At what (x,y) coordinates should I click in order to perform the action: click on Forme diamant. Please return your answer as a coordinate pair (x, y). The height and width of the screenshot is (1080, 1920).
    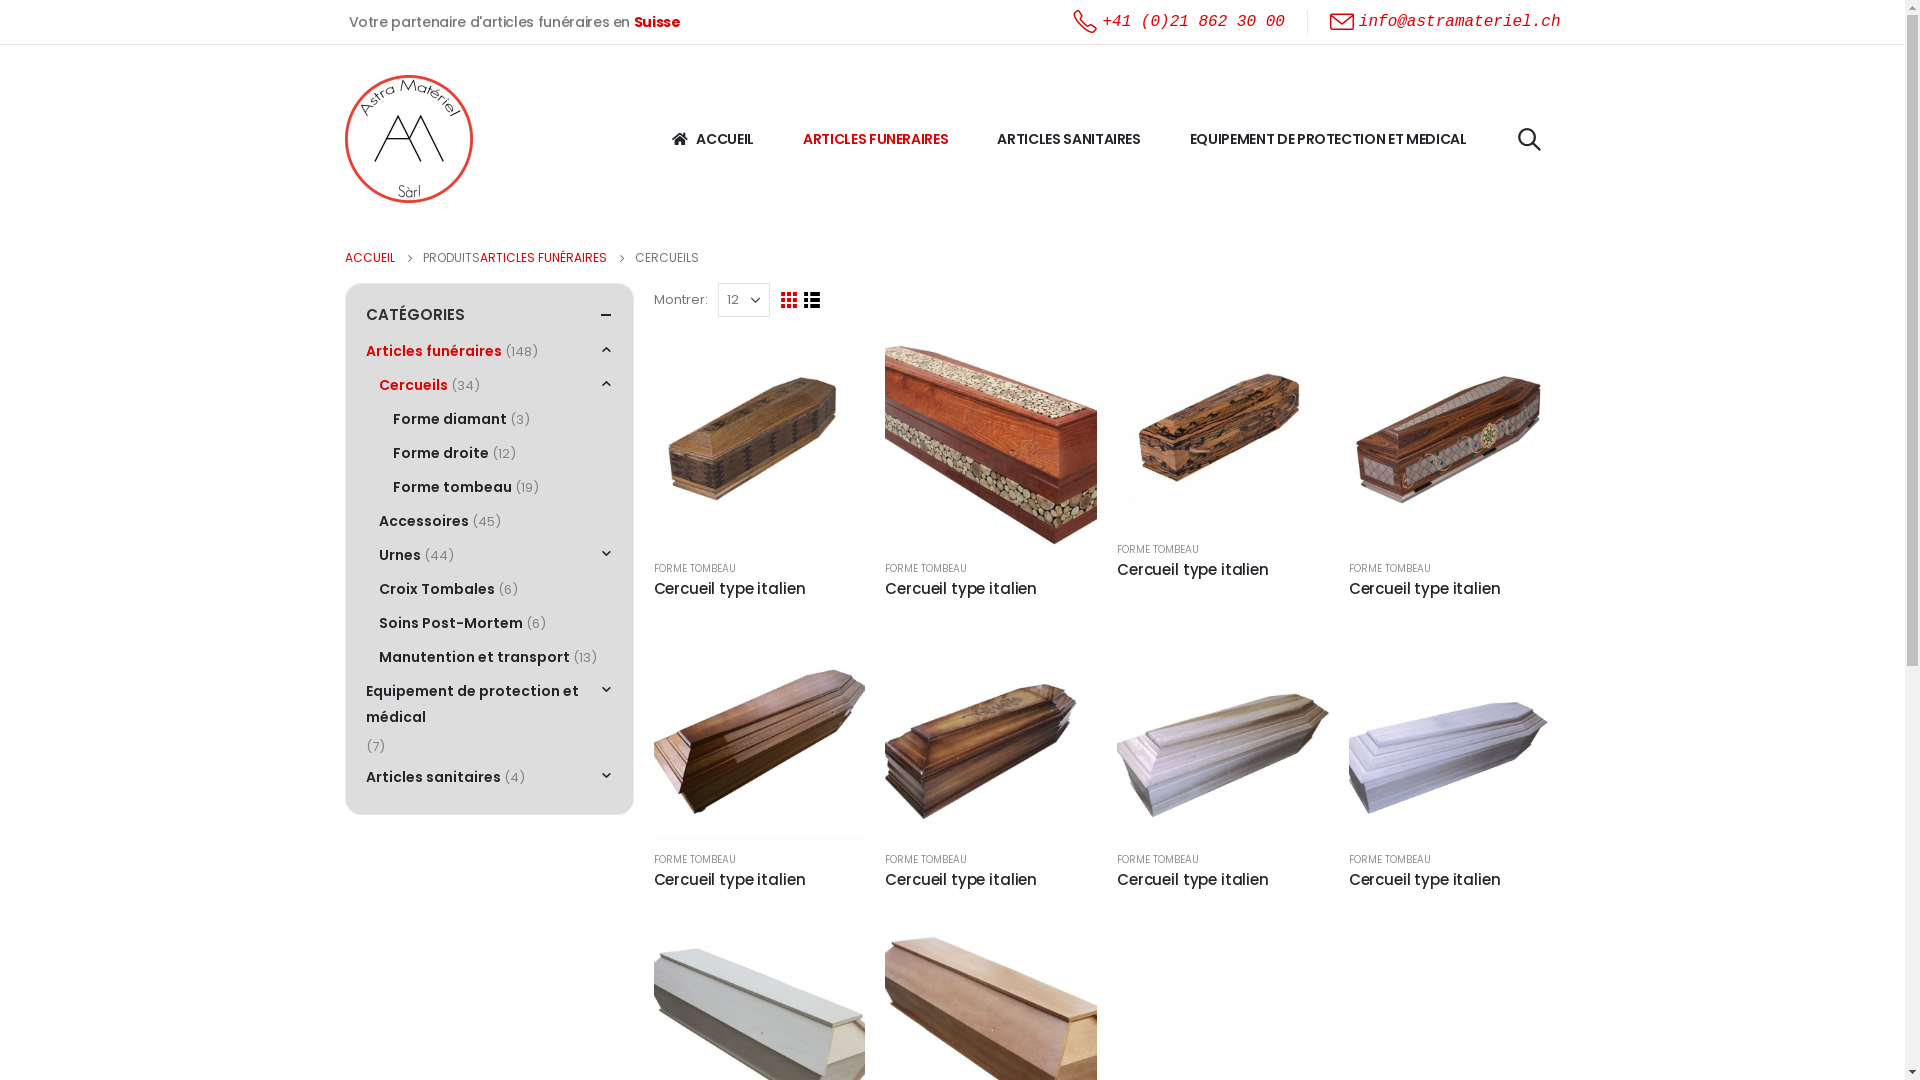
    Looking at the image, I should click on (450, 419).